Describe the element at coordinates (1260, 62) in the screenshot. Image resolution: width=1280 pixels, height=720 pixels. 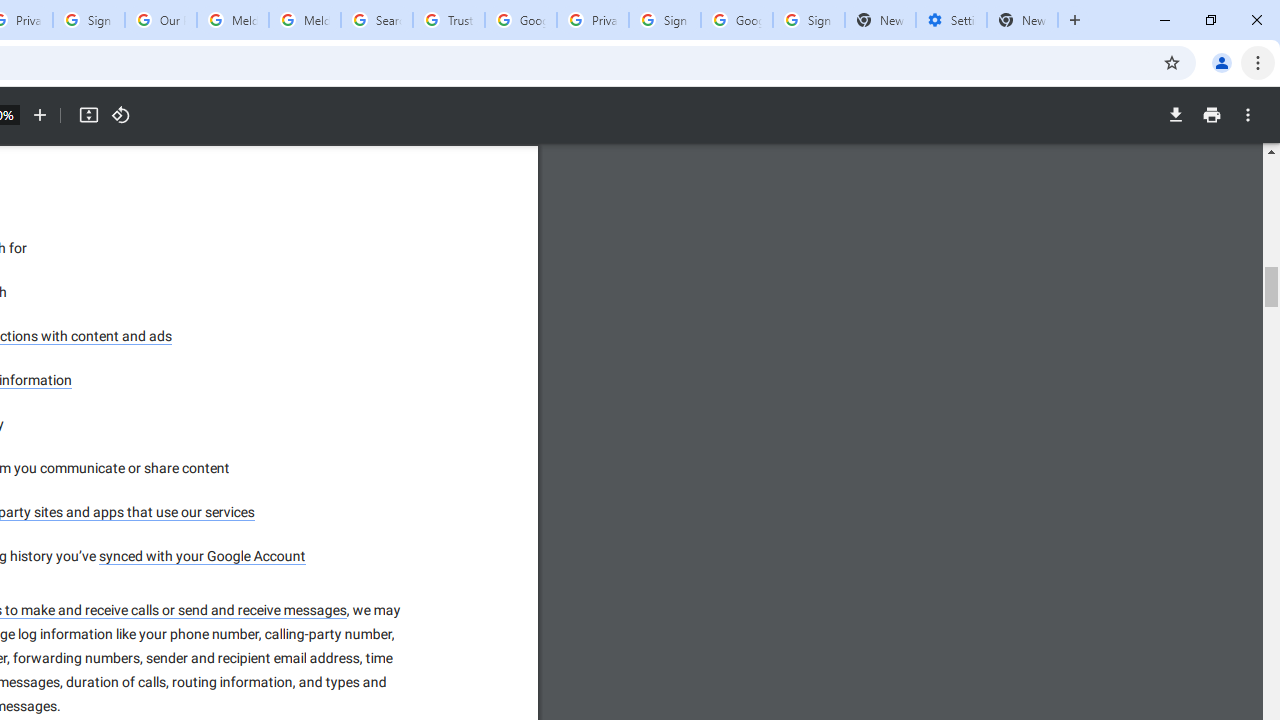
I see `Chrome` at that location.